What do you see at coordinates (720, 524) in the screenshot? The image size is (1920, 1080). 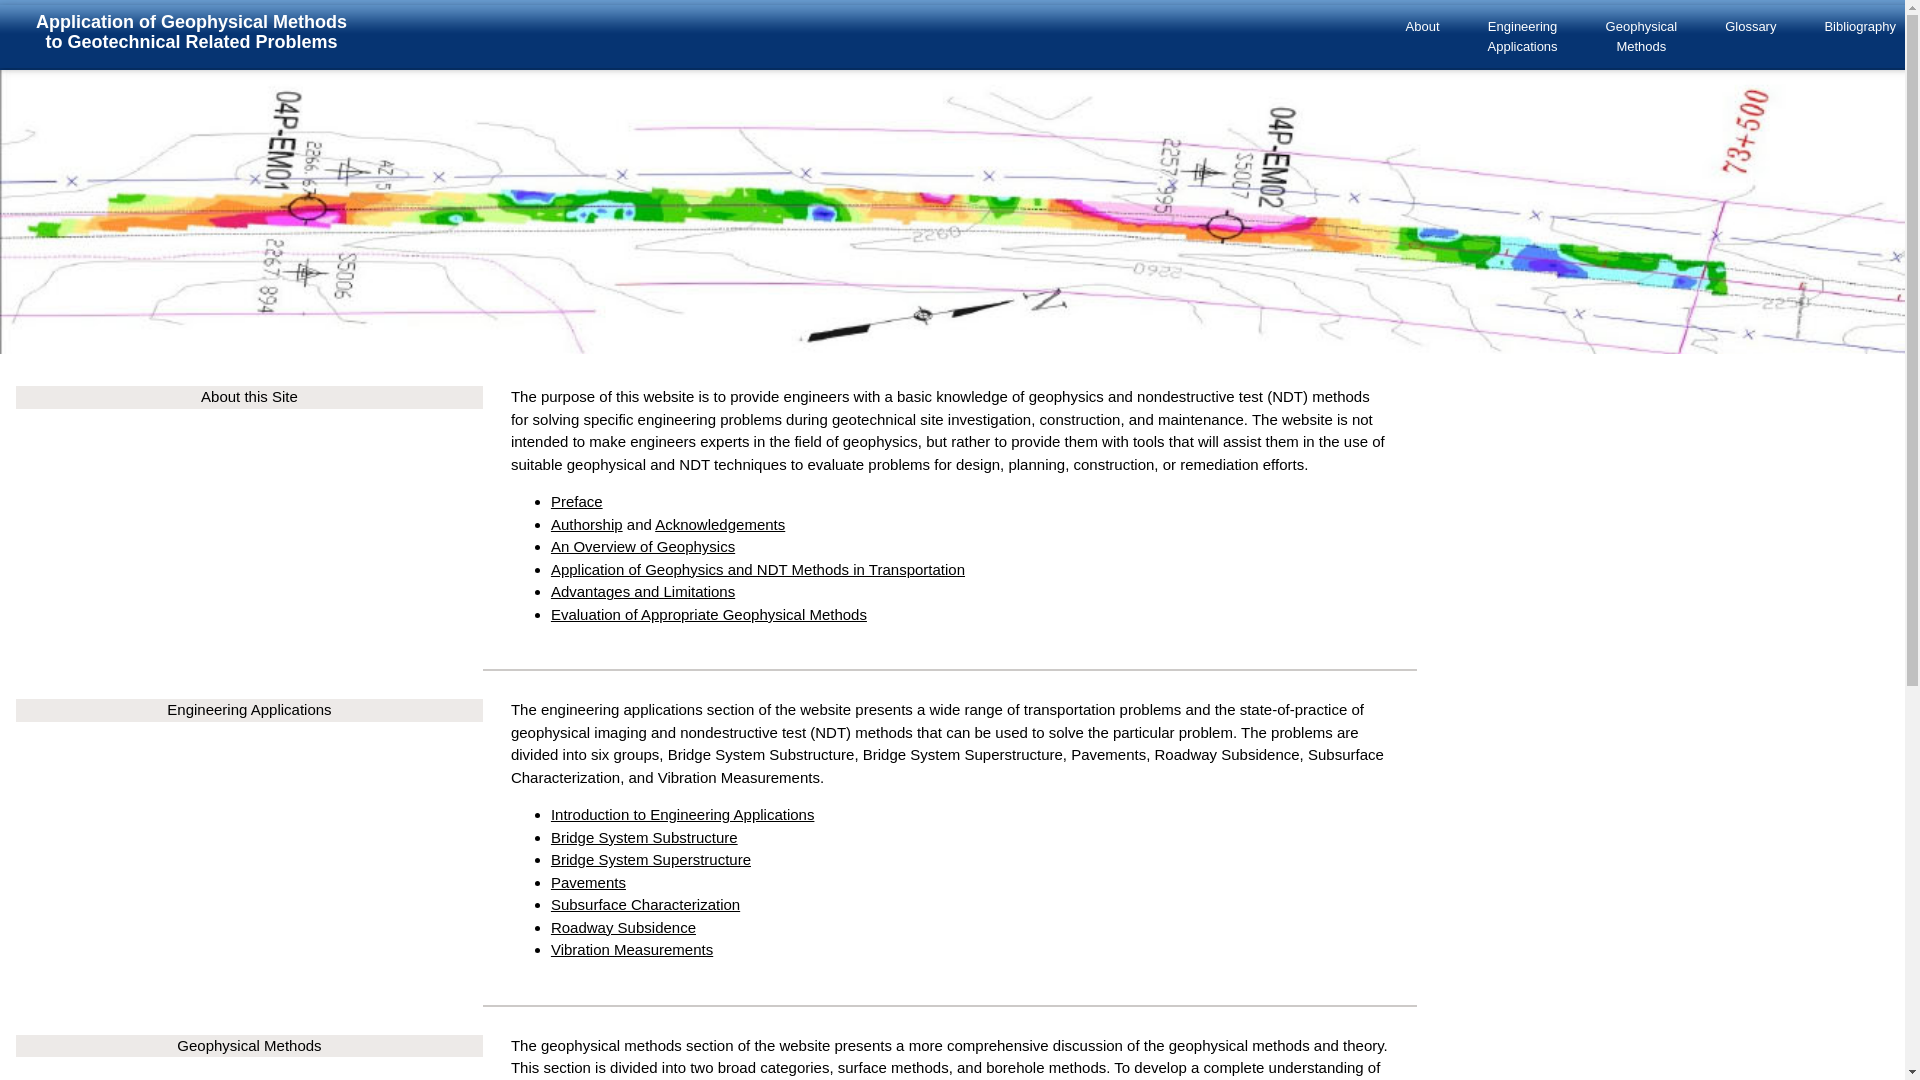 I see `Introduction to Engineering Applications` at bounding box center [720, 524].